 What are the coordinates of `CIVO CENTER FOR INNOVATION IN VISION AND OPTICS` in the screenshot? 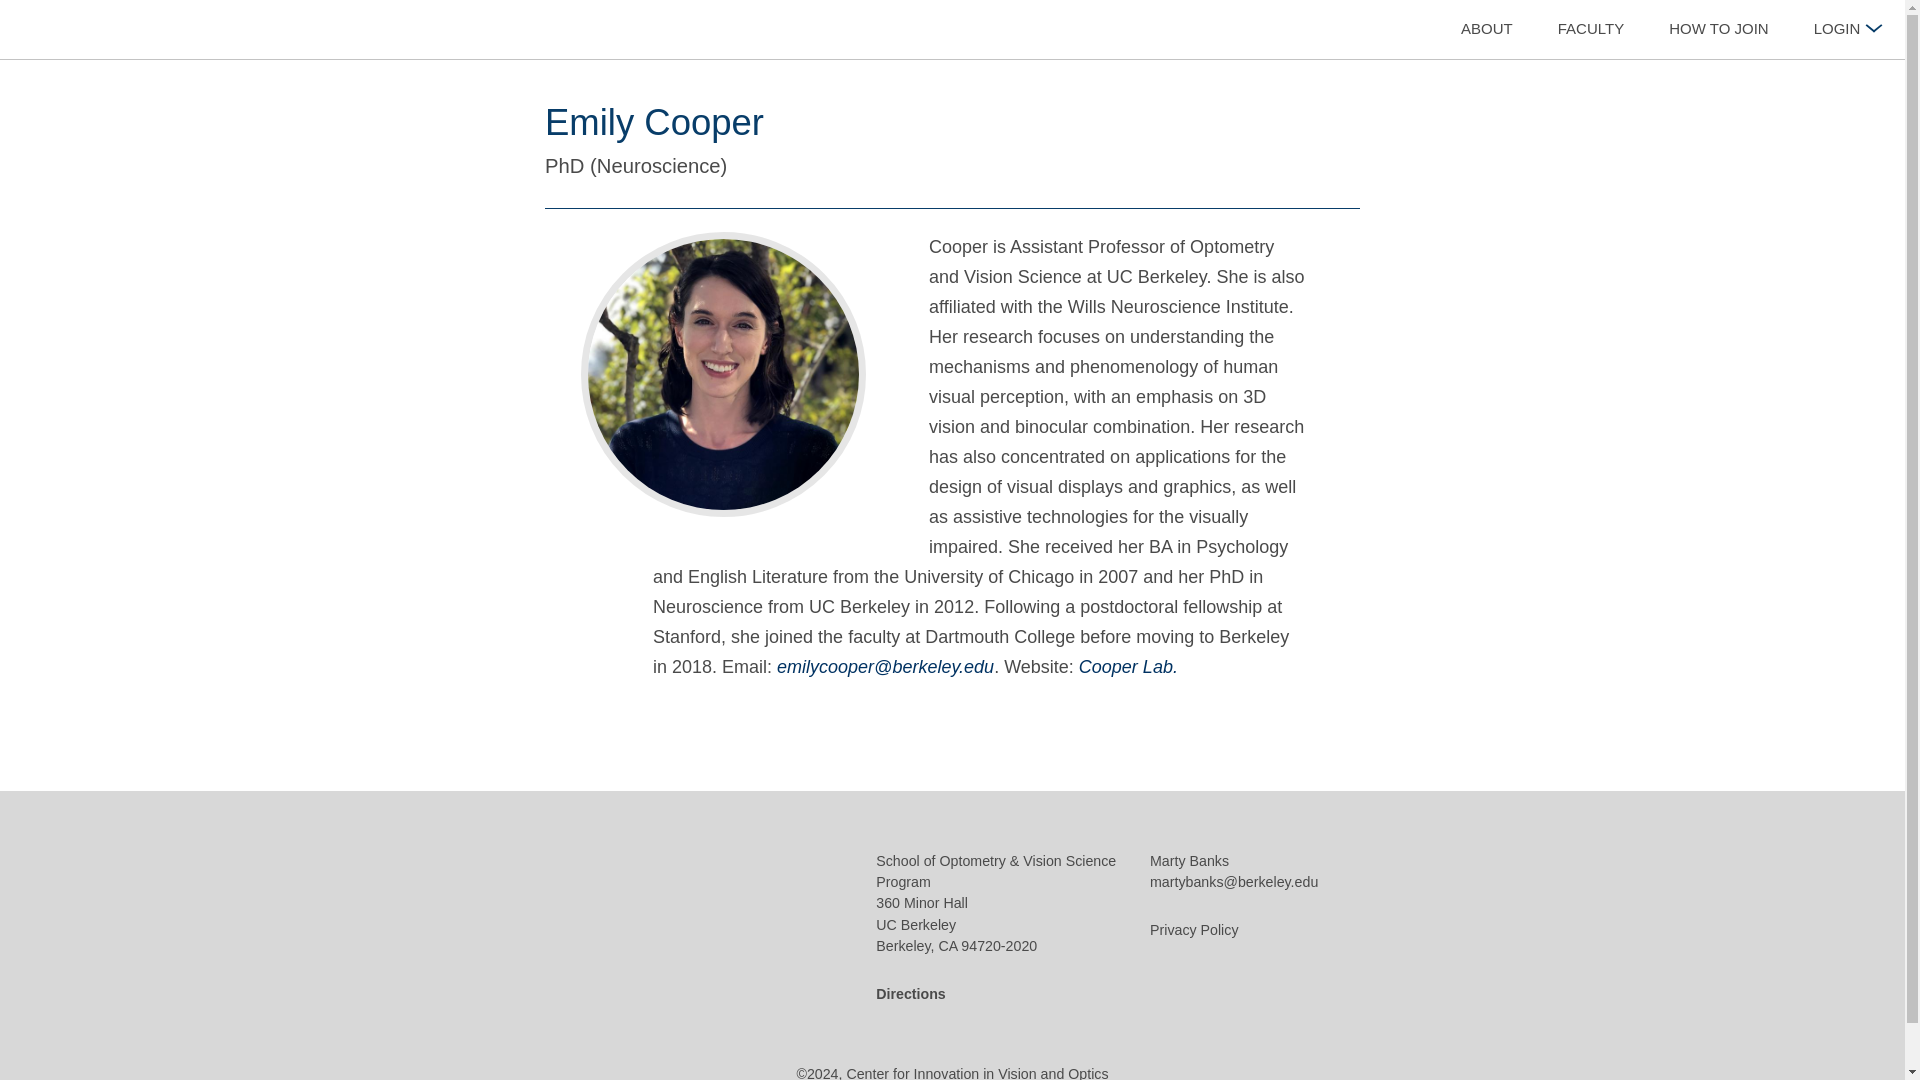 It's located at (164, 32).